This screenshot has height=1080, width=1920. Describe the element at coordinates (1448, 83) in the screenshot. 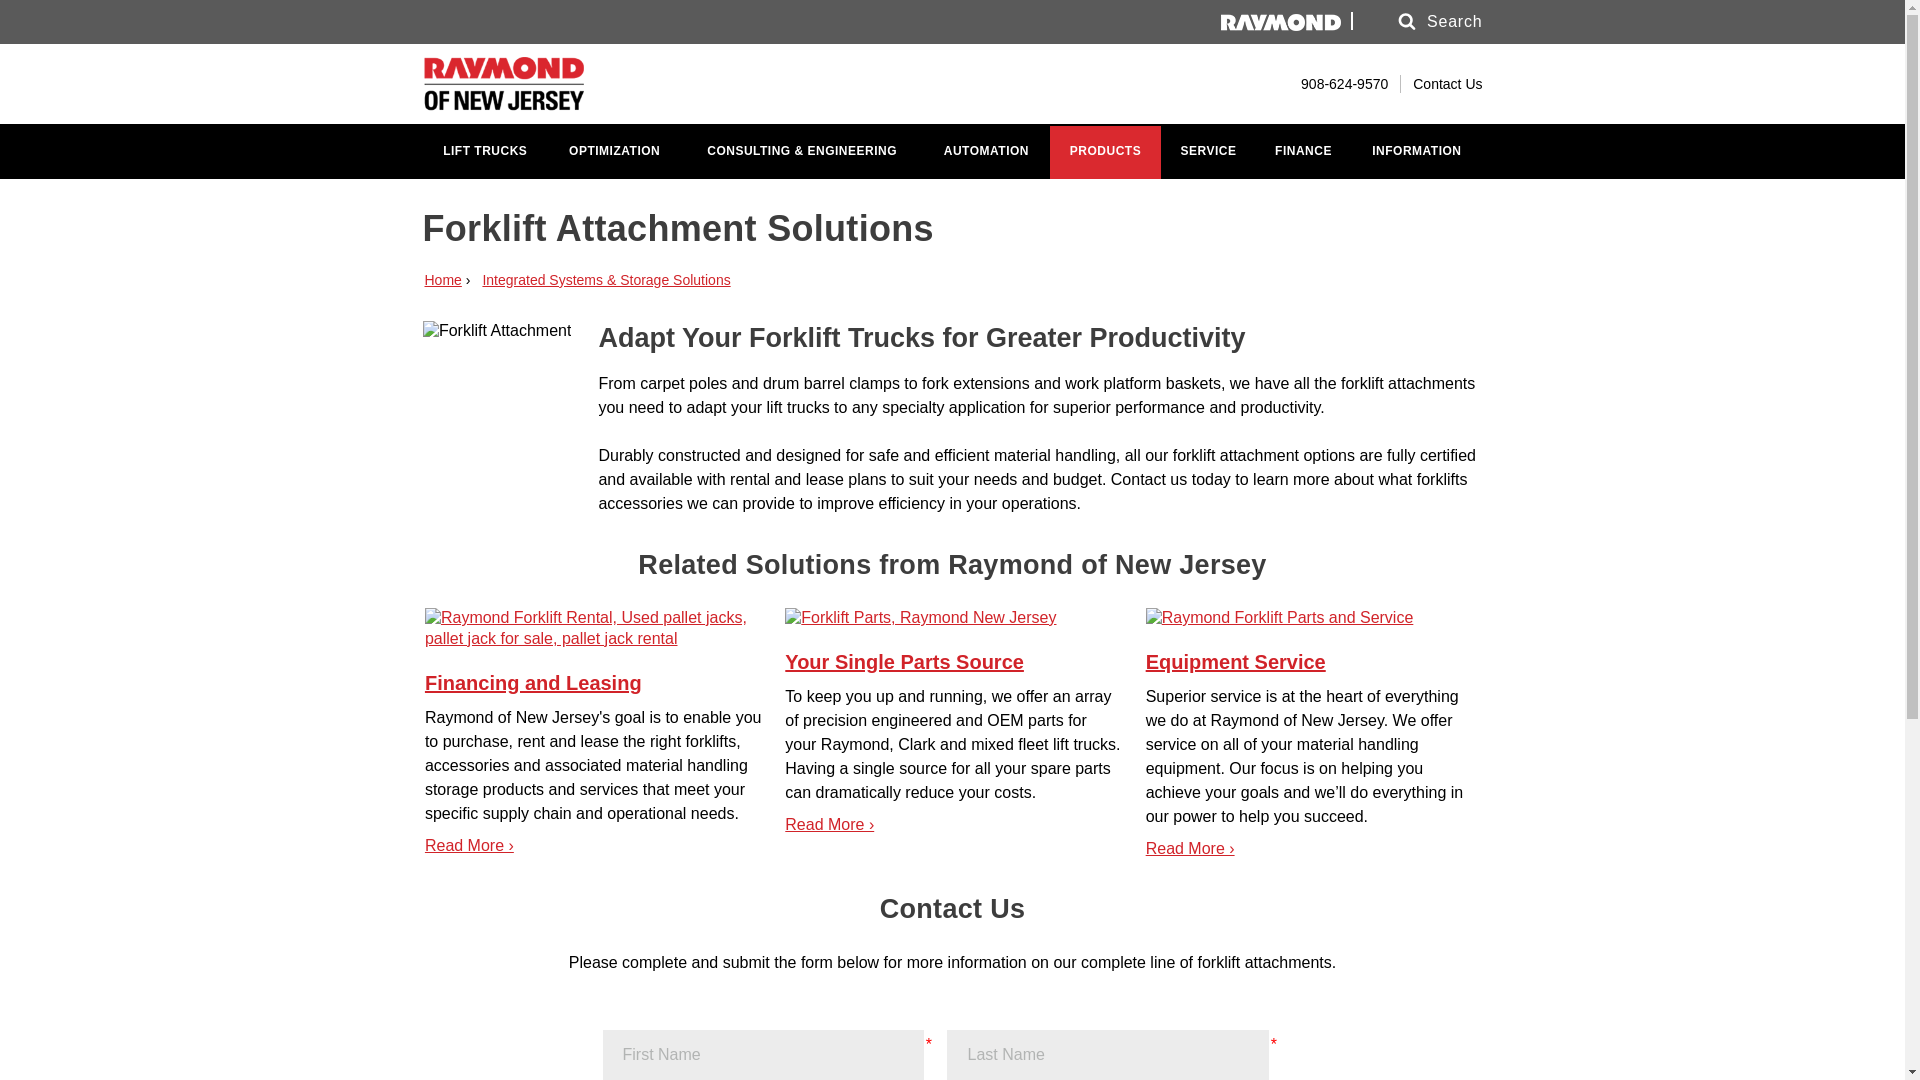

I see `Contact Us` at that location.